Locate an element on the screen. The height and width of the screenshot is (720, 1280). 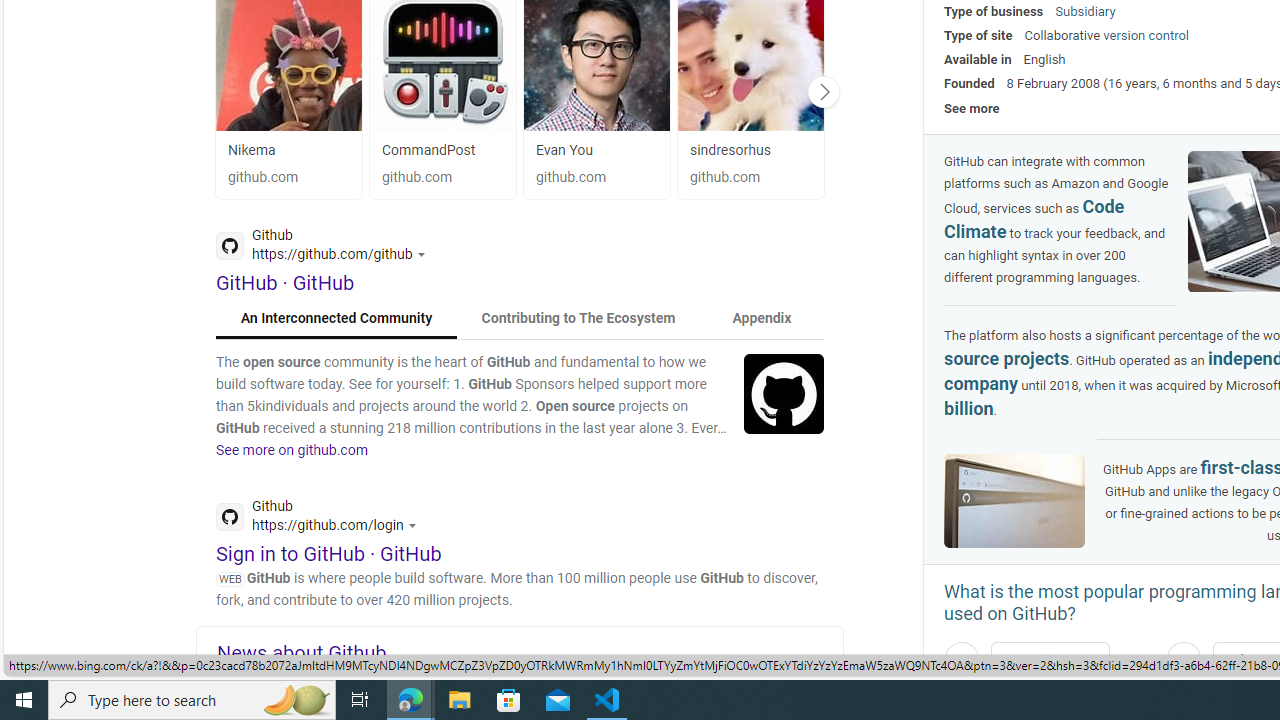
github.com is located at coordinates (750, 178).